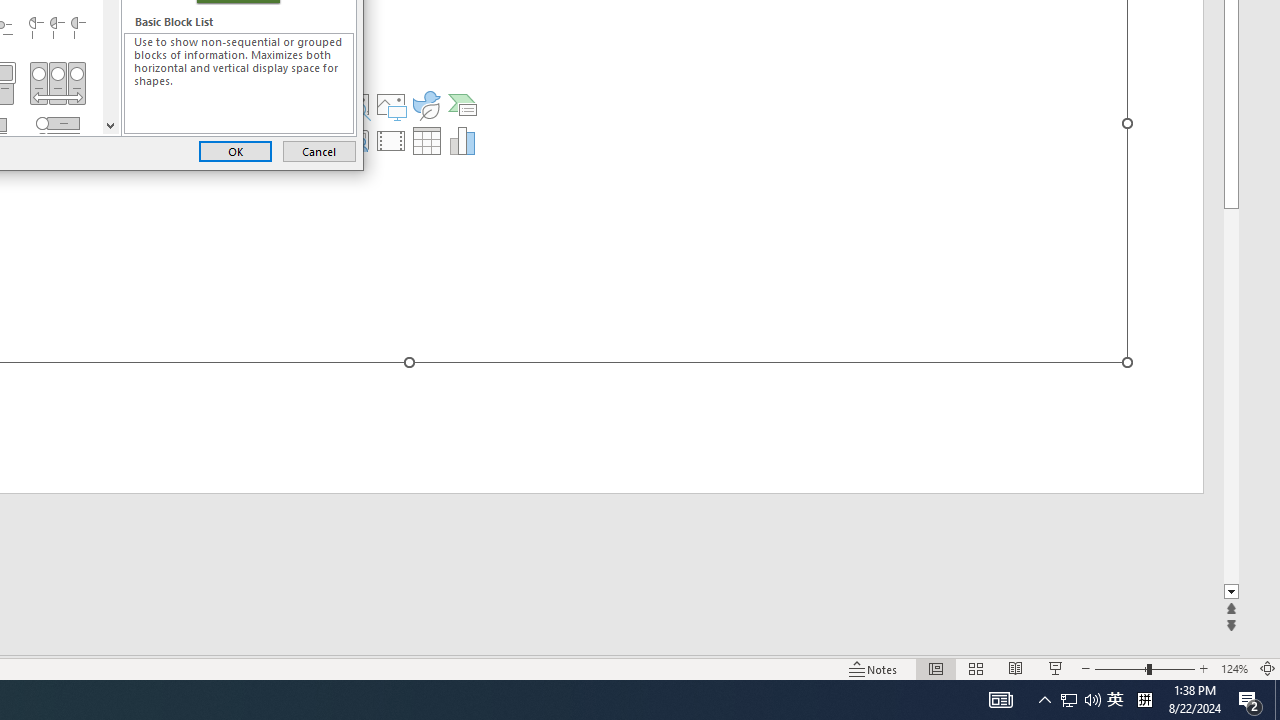 This screenshot has width=1280, height=720. What do you see at coordinates (235, 150) in the screenshot?
I see `OK` at bounding box center [235, 150].